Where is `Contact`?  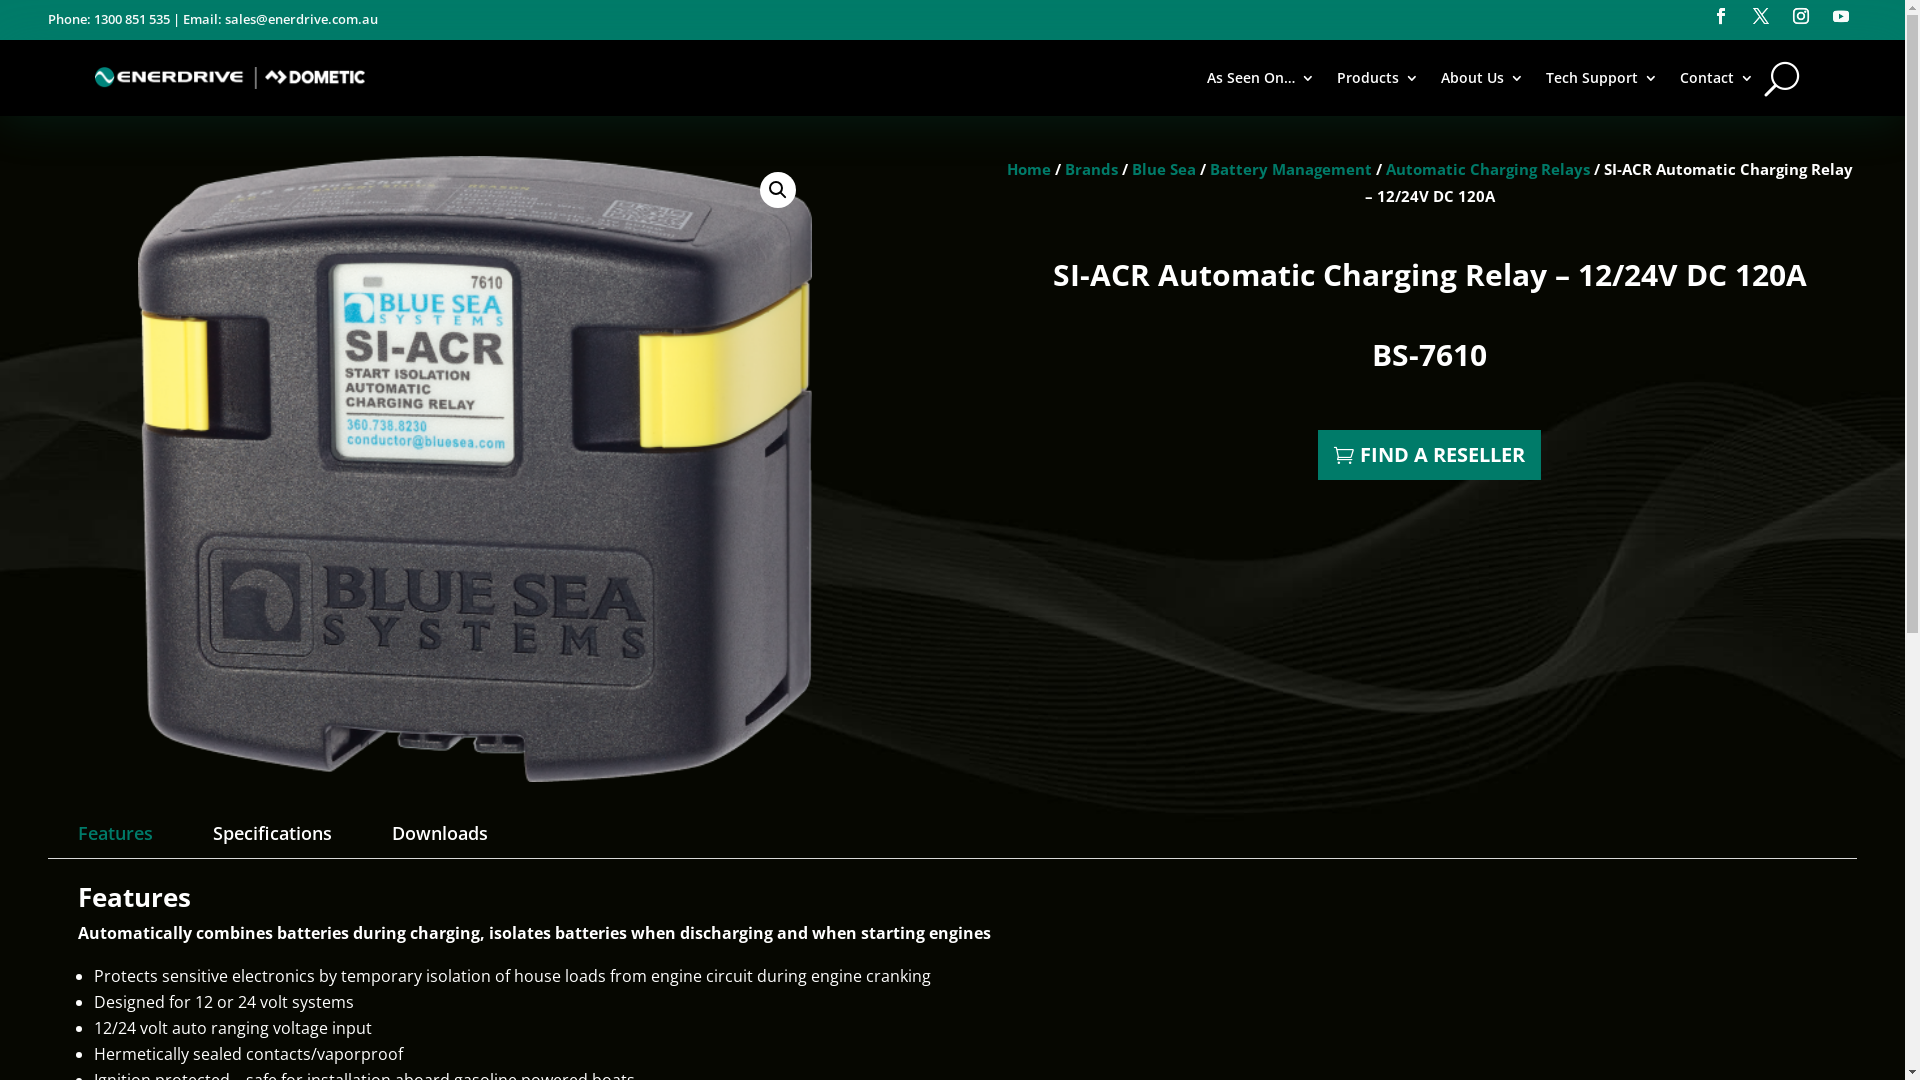
Contact is located at coordinates (1717, 78).